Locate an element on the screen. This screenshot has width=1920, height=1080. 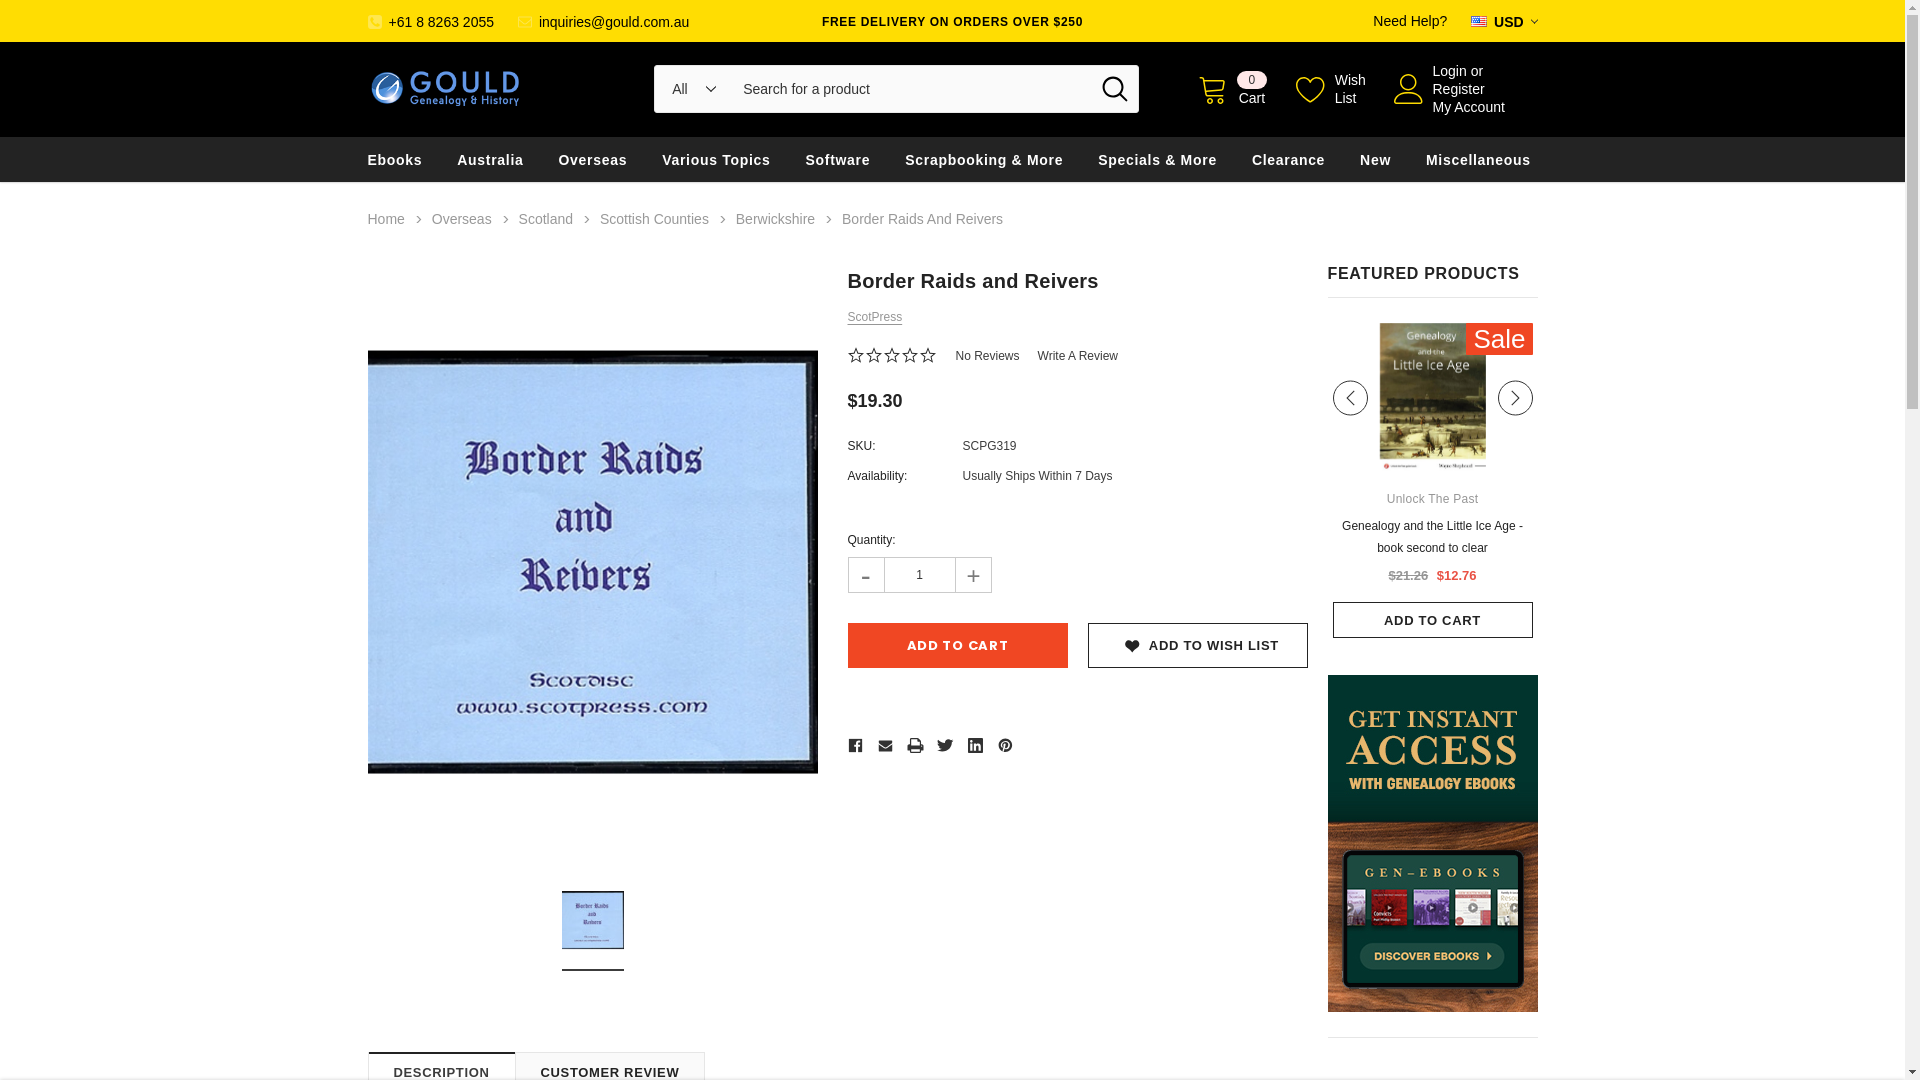
inquiries@gould.com.au is located at coordinates (604, 22).